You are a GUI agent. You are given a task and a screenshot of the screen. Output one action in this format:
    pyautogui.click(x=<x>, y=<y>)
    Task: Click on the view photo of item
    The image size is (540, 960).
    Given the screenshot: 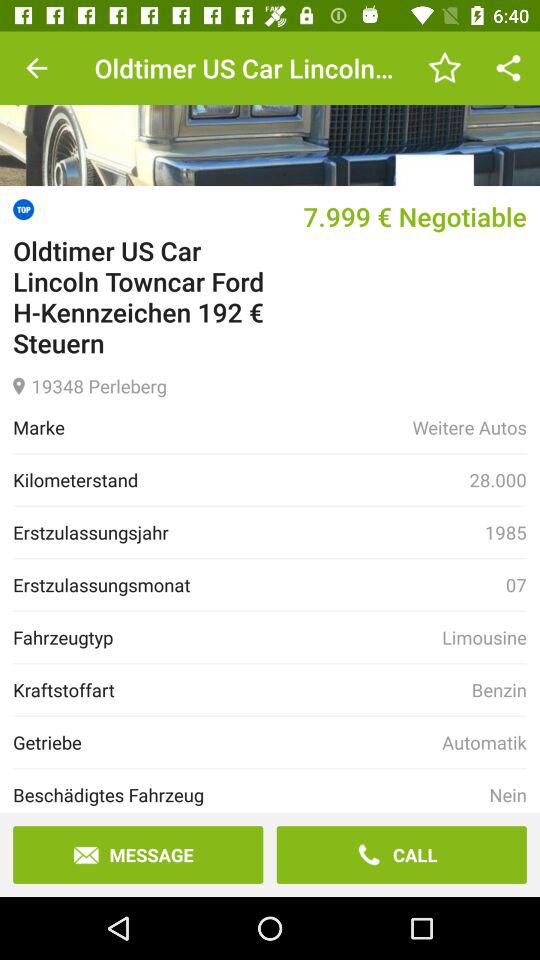 What is the action you would take?
    pyautogui.click(x=270, y=108)
    